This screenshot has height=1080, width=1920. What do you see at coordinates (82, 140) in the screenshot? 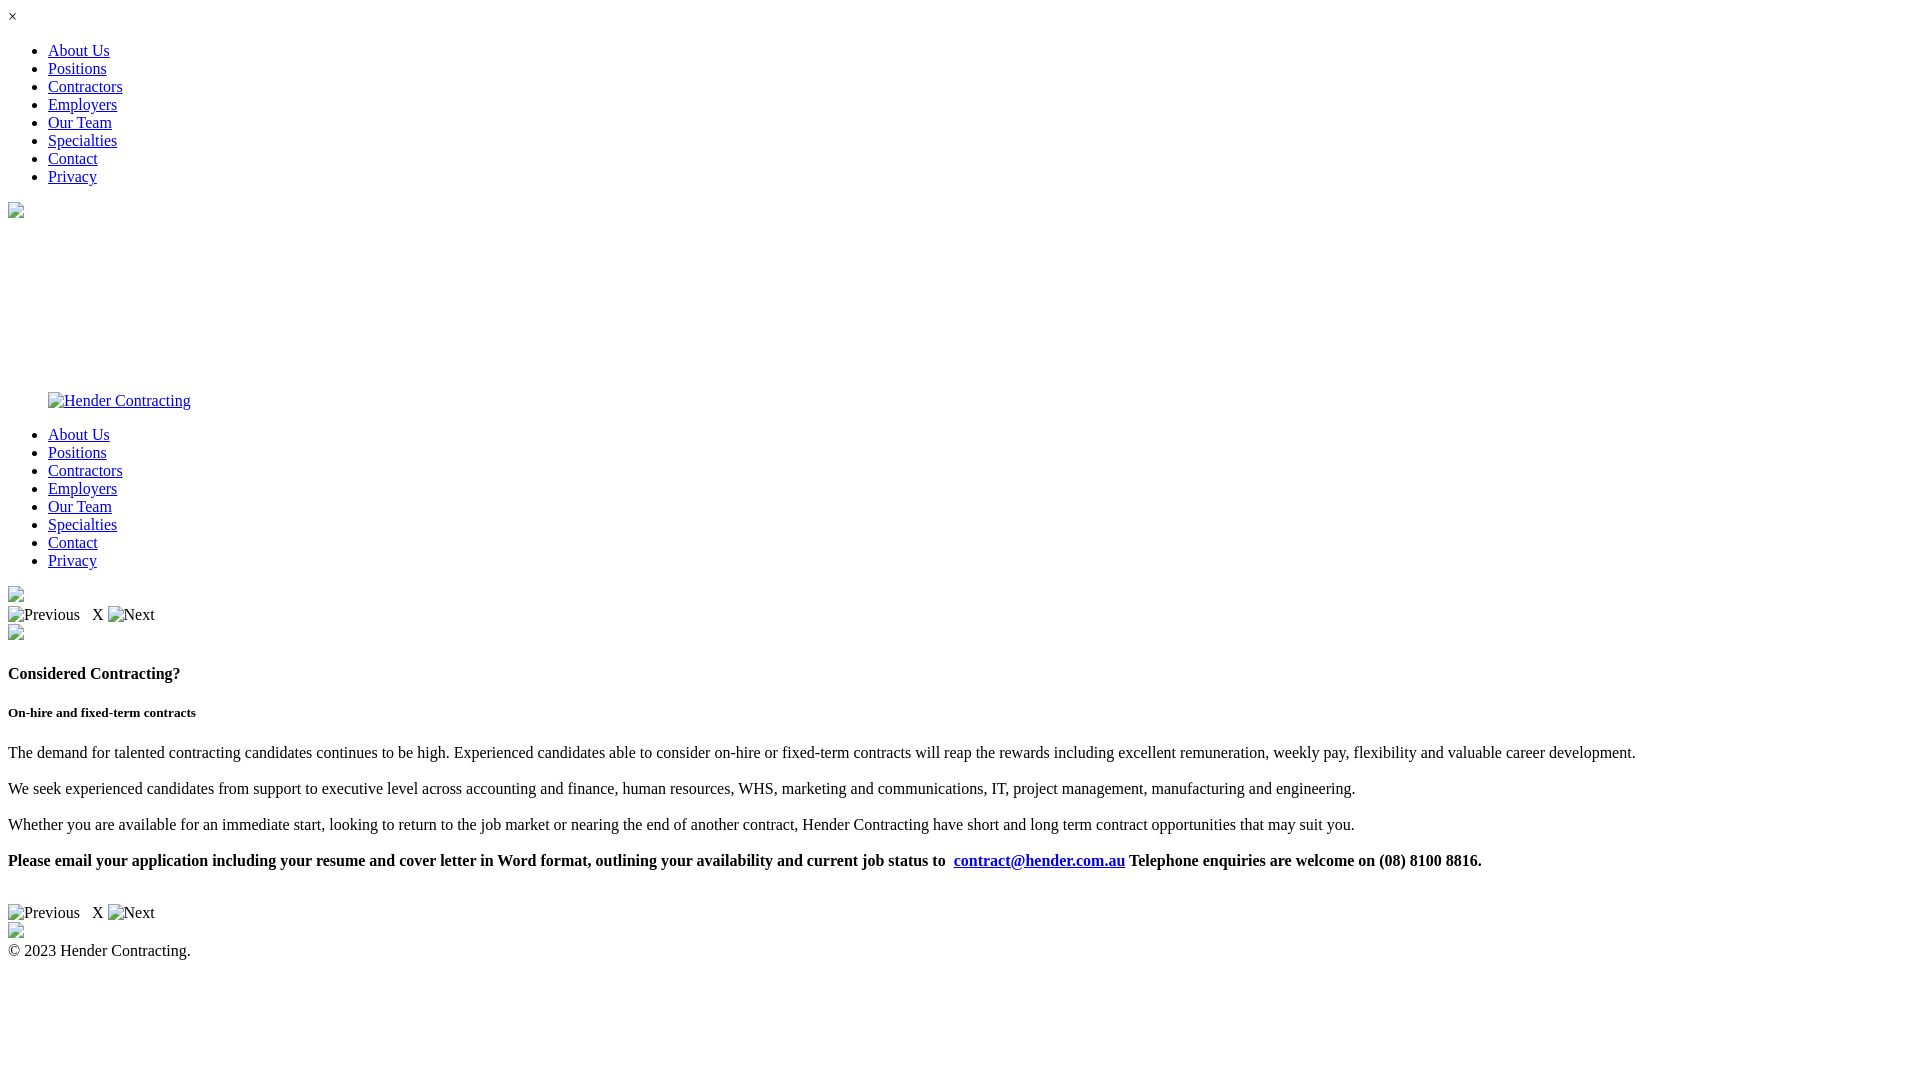
I see `Specialties` at bounding box center [82, 140].